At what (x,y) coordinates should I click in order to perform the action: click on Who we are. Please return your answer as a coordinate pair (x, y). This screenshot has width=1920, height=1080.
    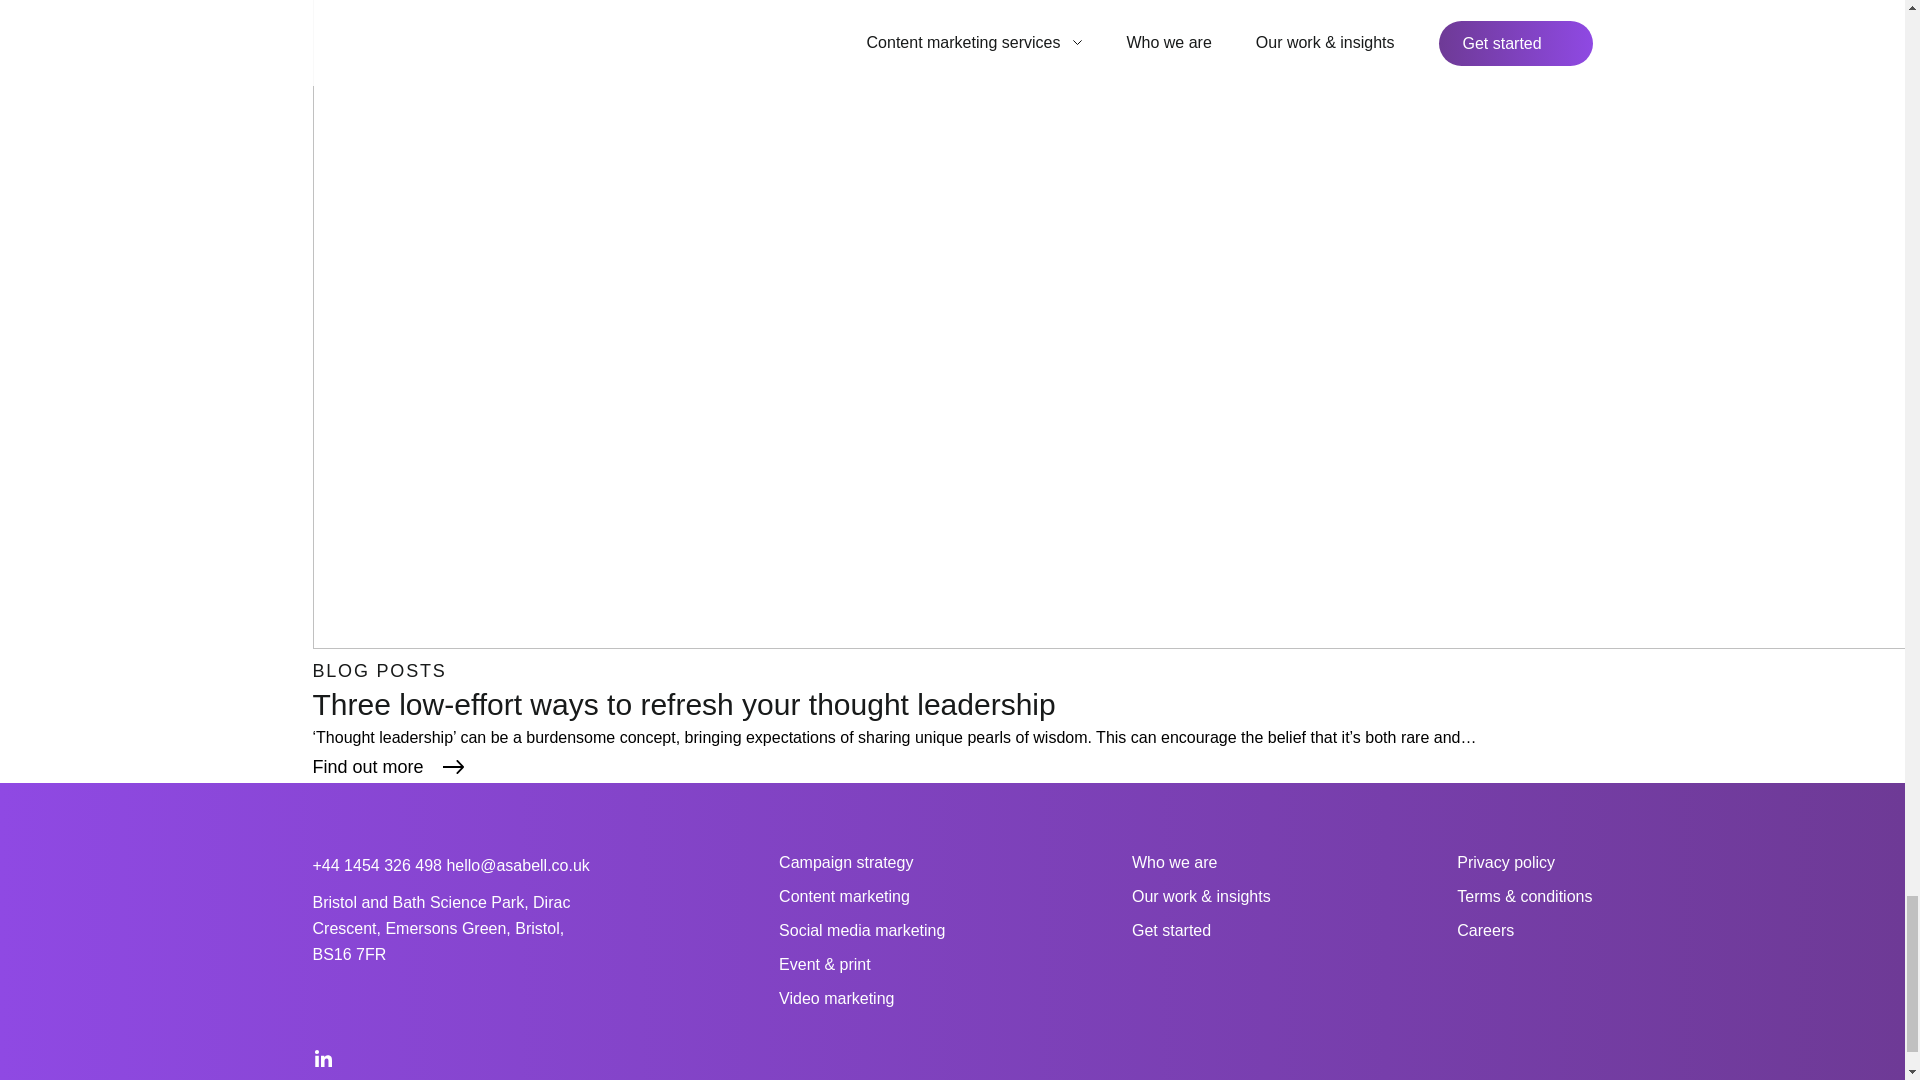
    Looking at the image, I should click on (1174, 862).